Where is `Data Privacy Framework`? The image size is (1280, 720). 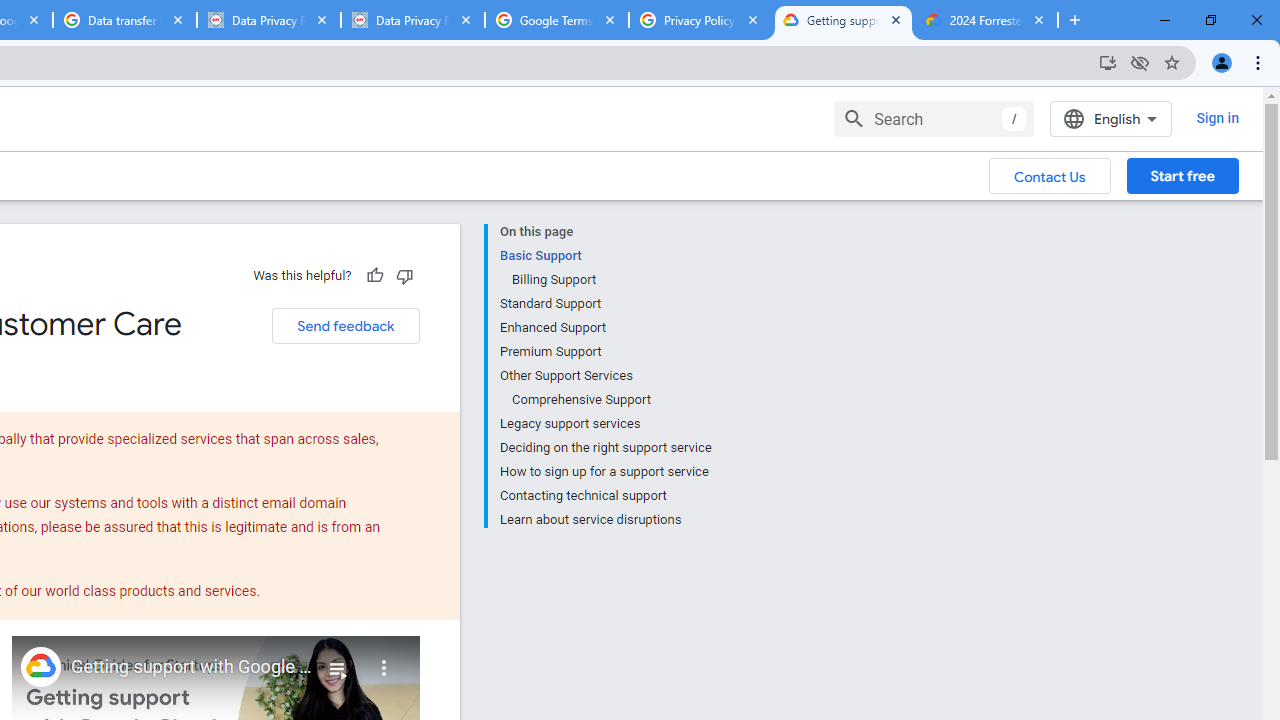 Data Privacy Framework is located at coordinates (268, 20).